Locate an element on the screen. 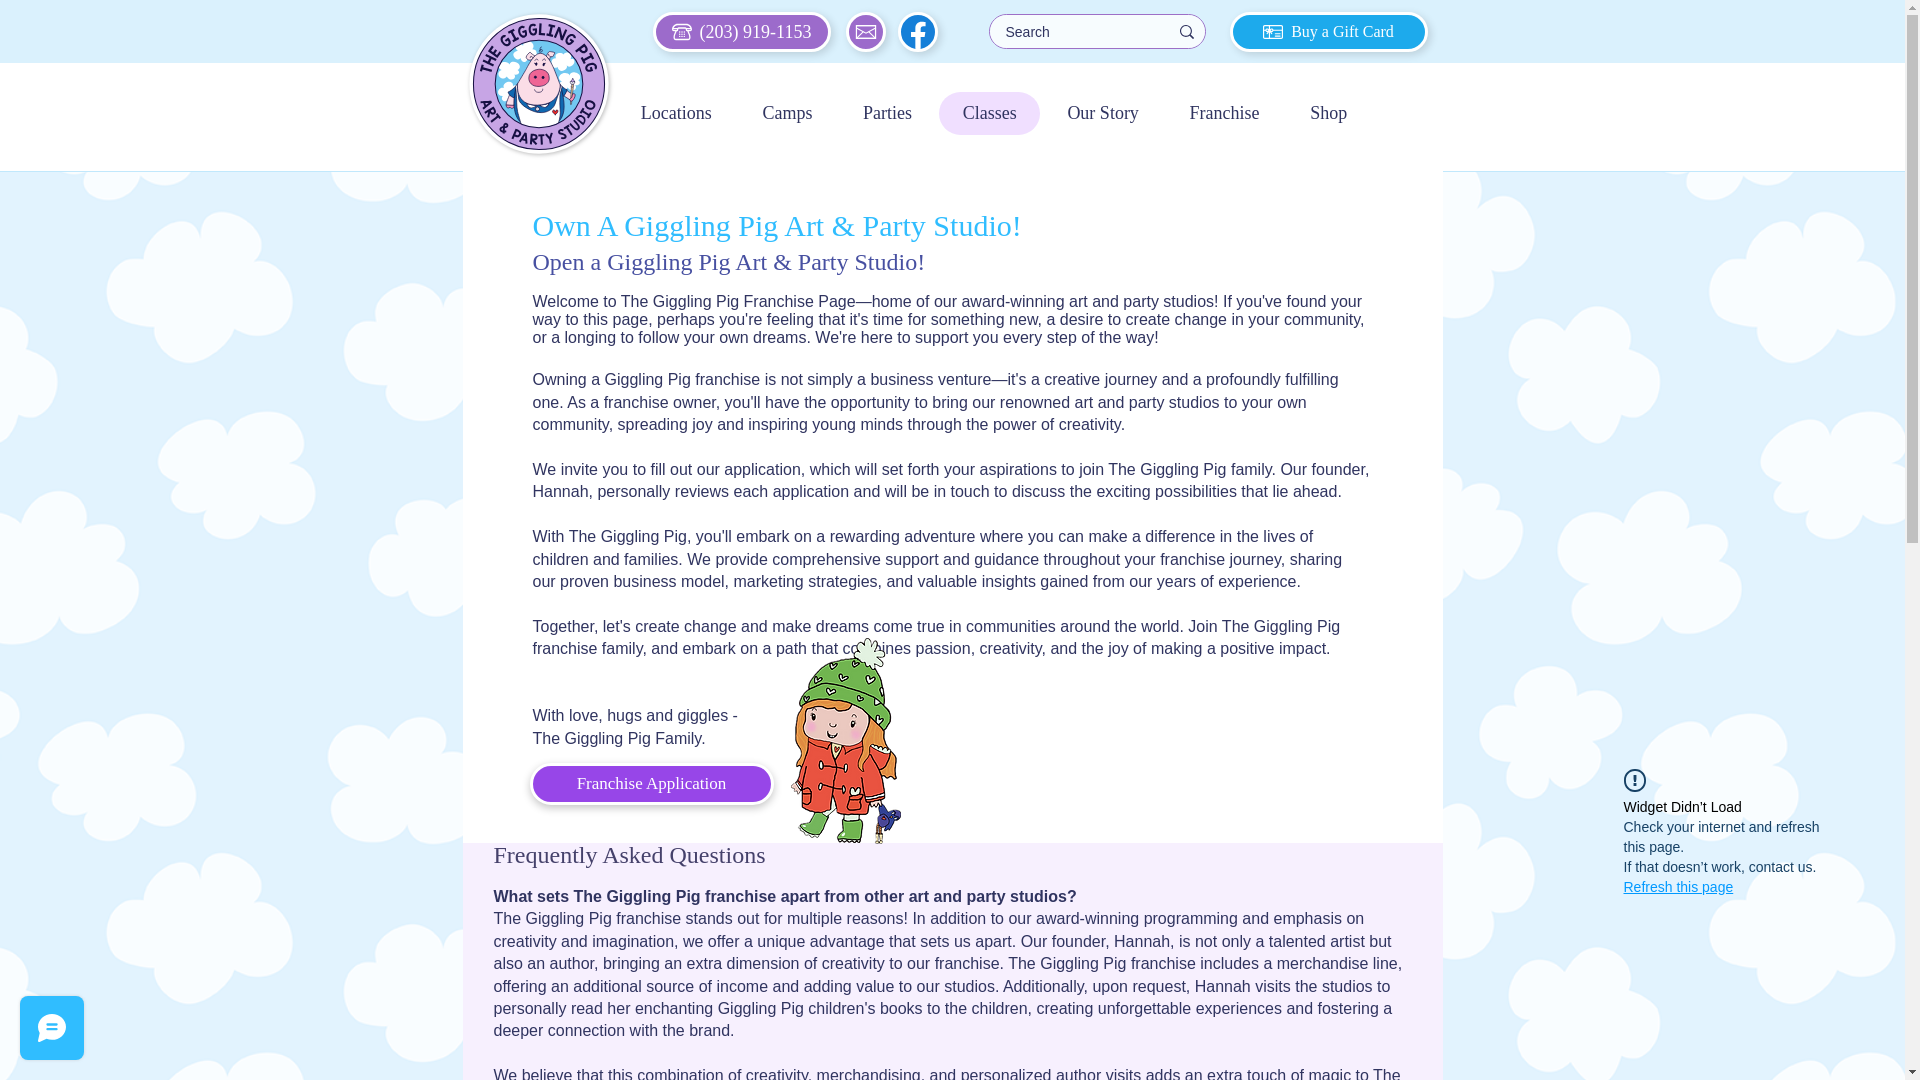  Our Story is located at coordinates (1328, 113).